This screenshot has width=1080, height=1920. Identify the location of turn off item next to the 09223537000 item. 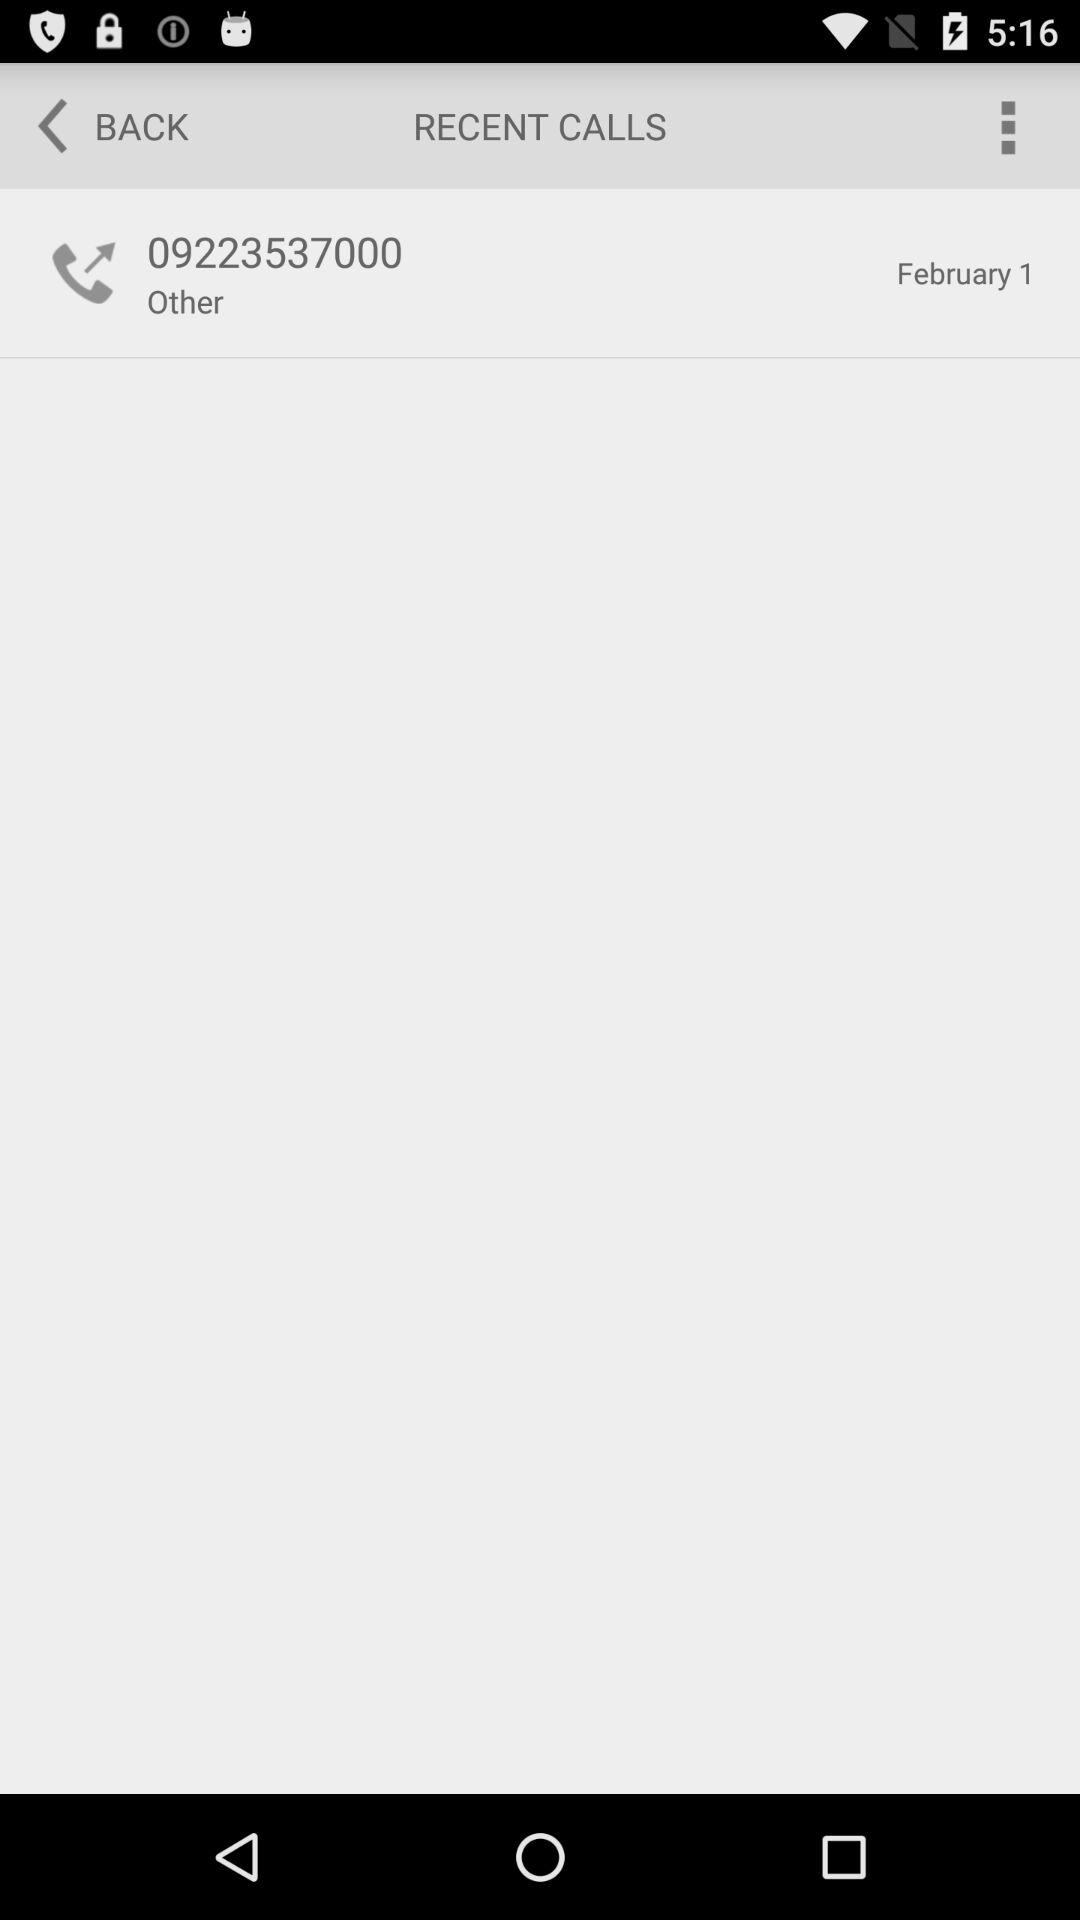
(966, 272).